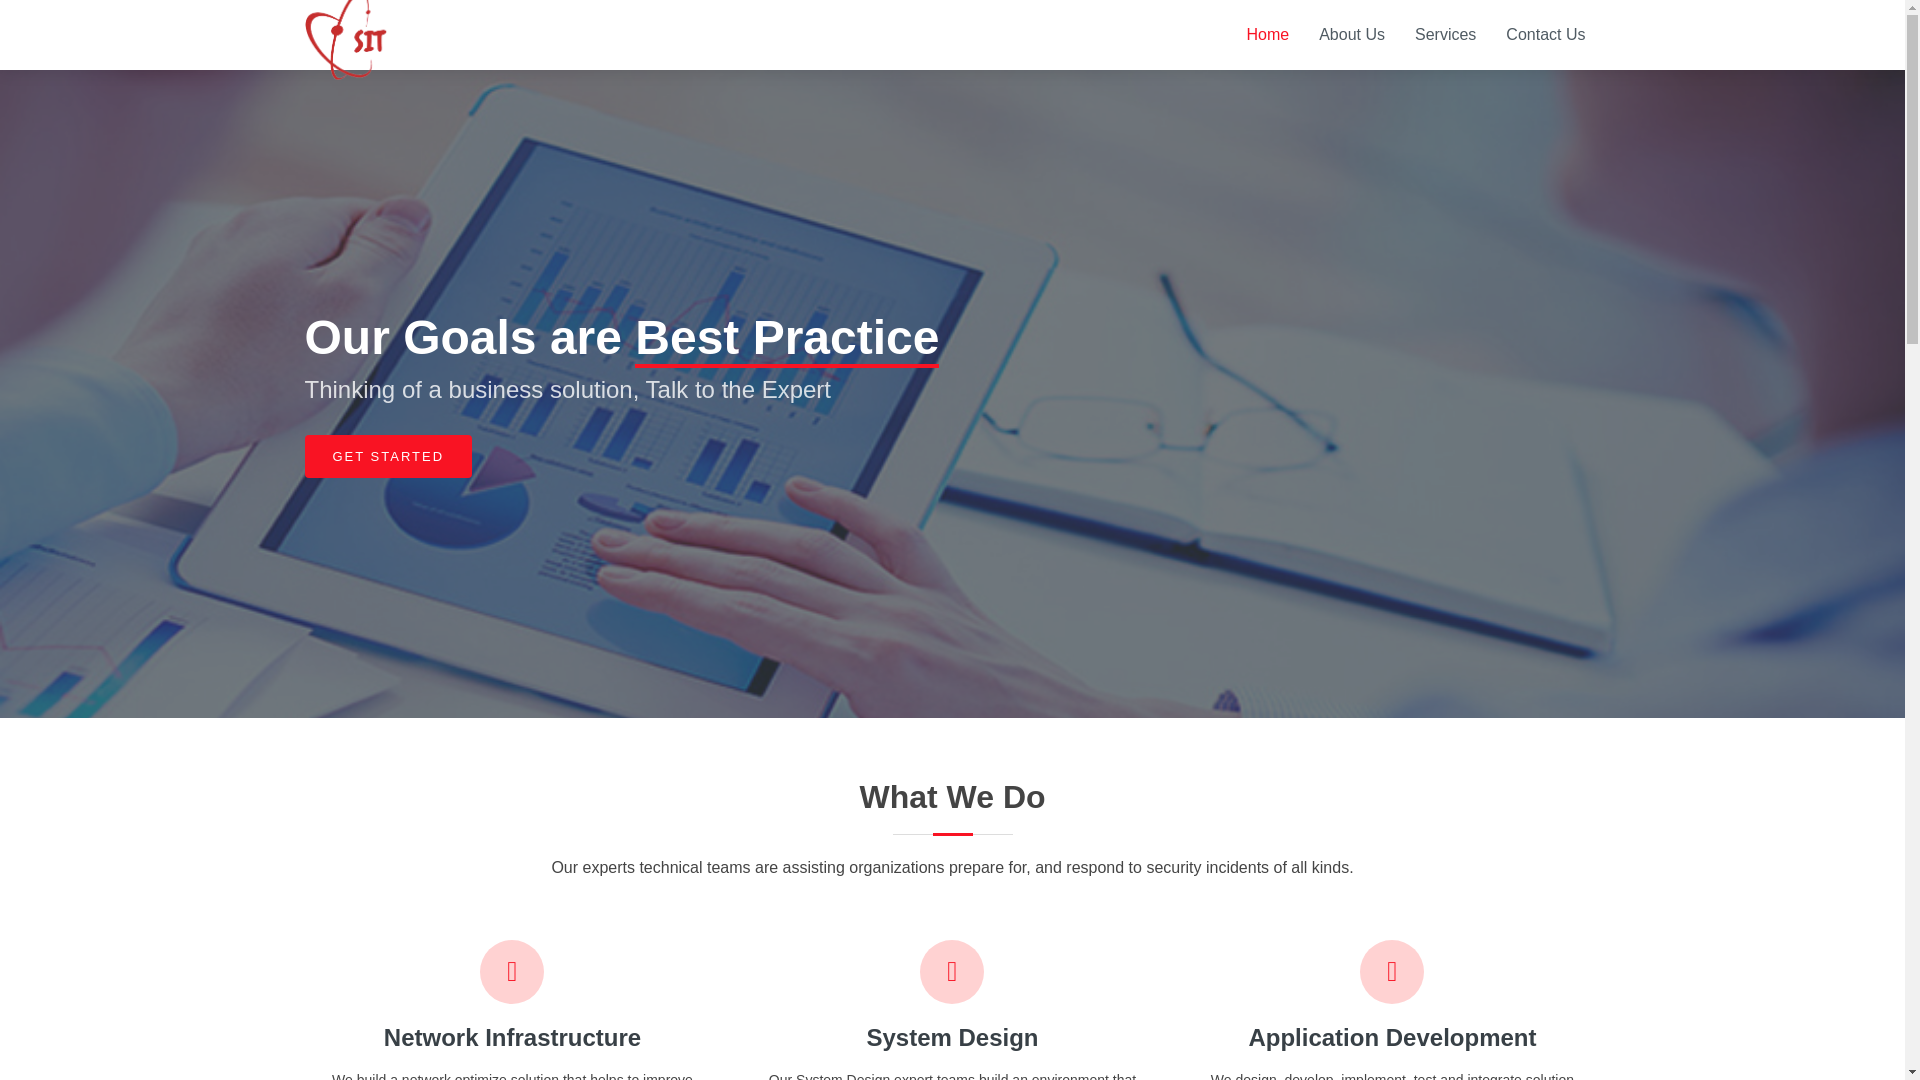 The width and height of the screenshot is (1920, 1080). What do you see at coordinates (1545, 34) in the screenshot?
I see `Contact Us` at bounding box center [1545, 34].